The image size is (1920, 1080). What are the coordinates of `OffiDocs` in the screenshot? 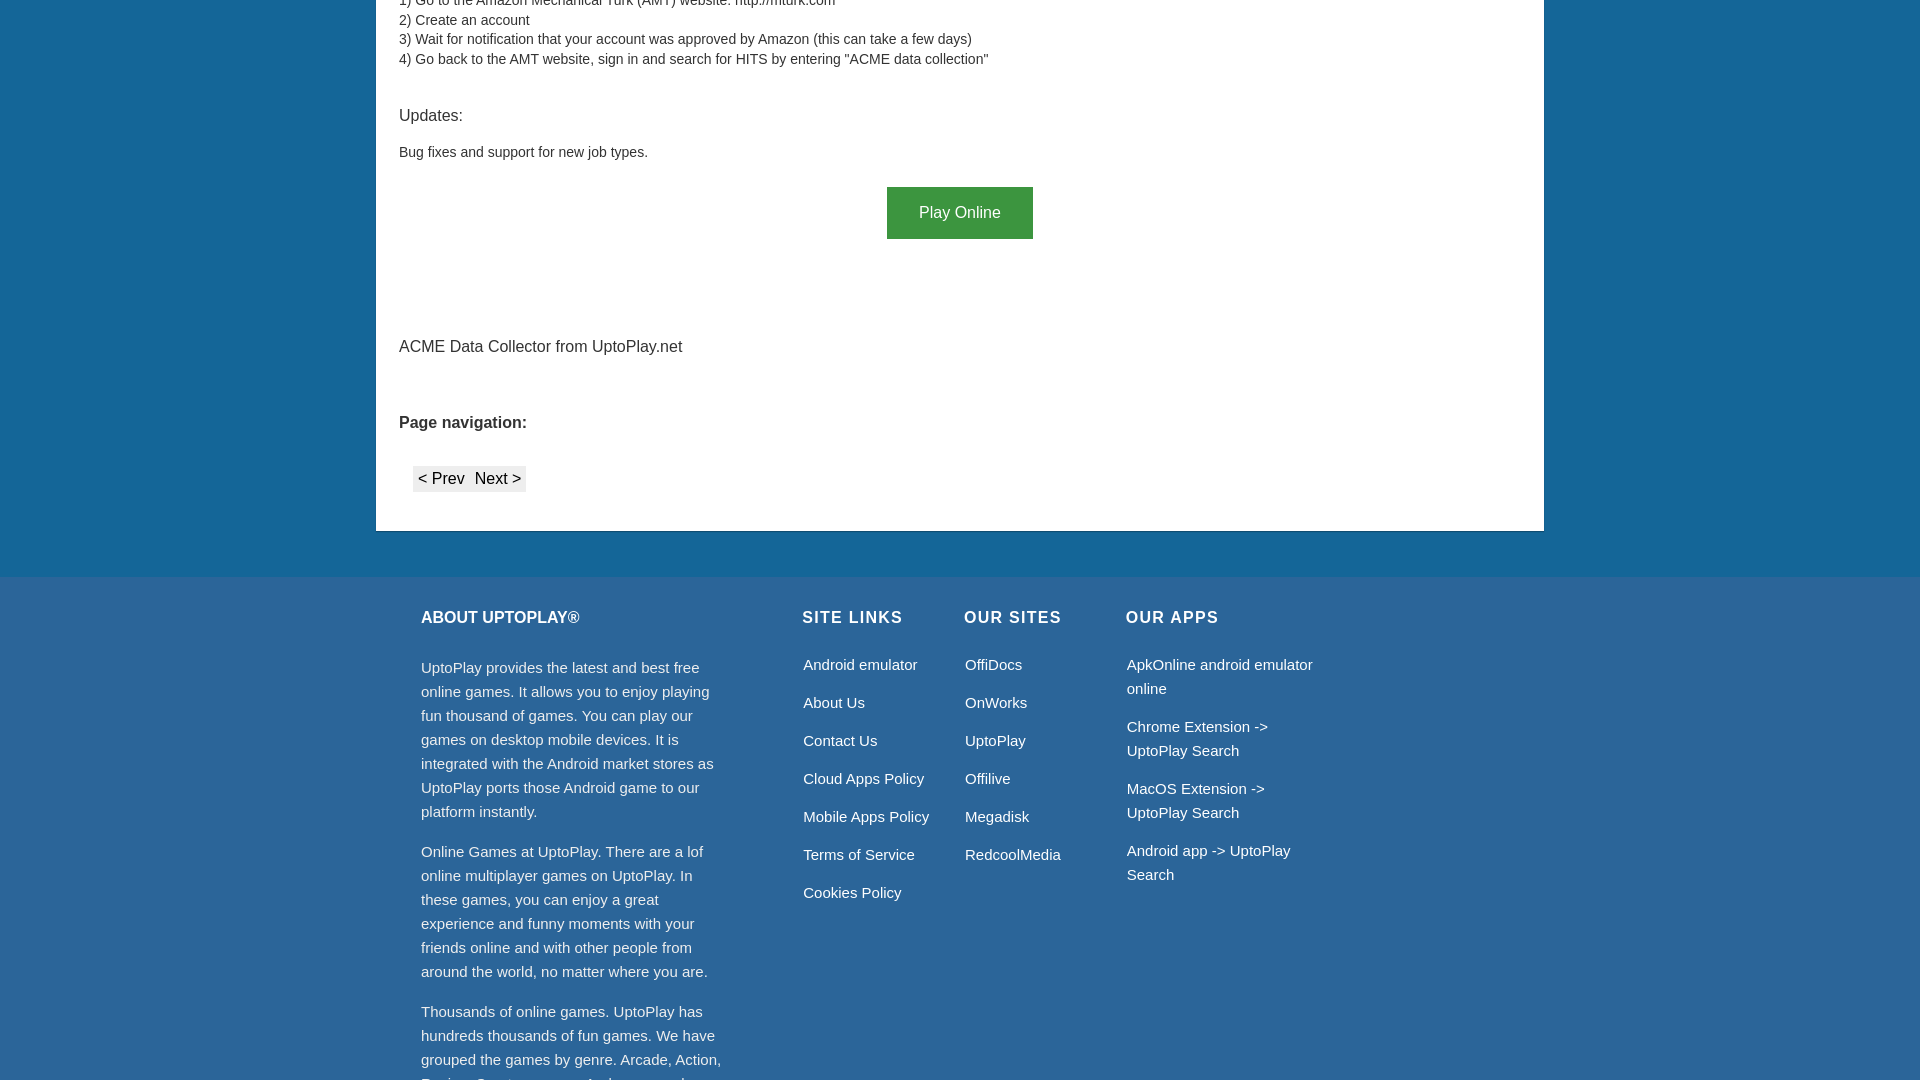 It's located at (993, 664).